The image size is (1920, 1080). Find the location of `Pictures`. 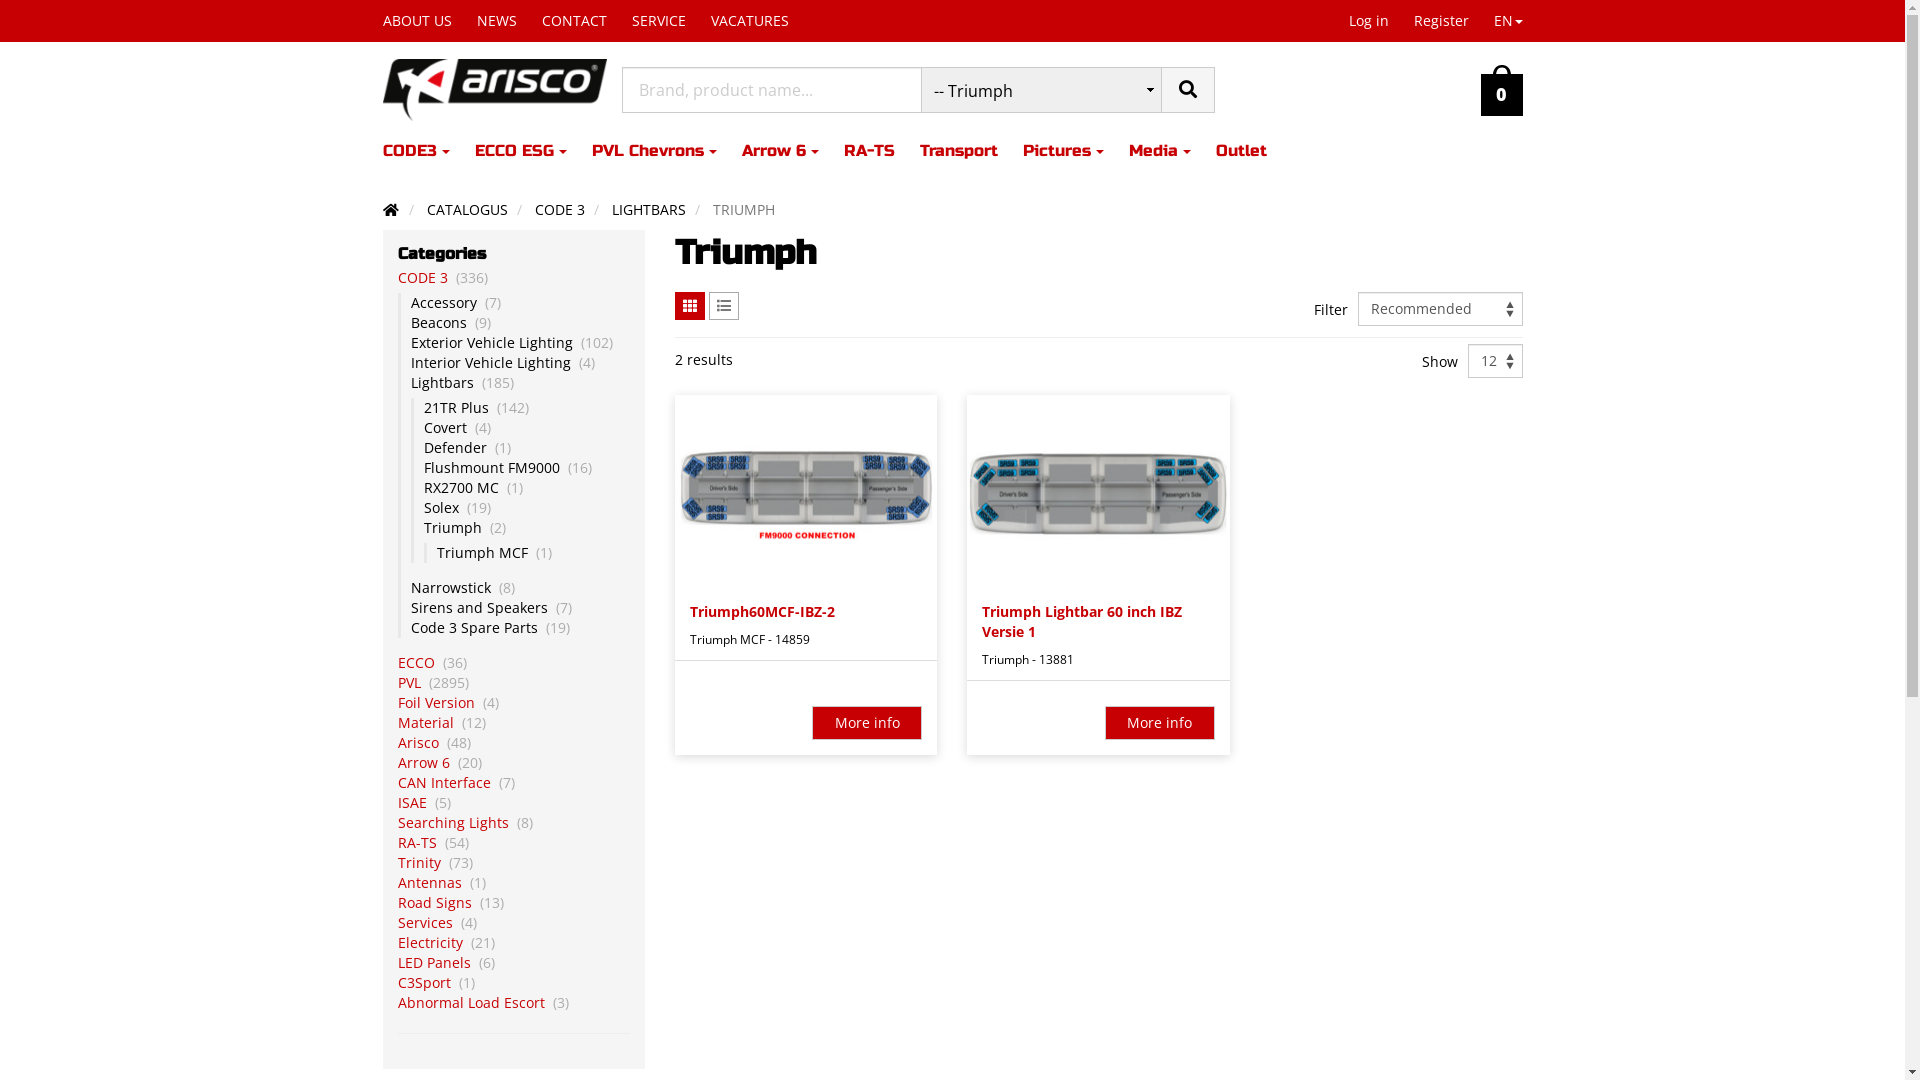

Pictures is located at coordinates (1075, 151).